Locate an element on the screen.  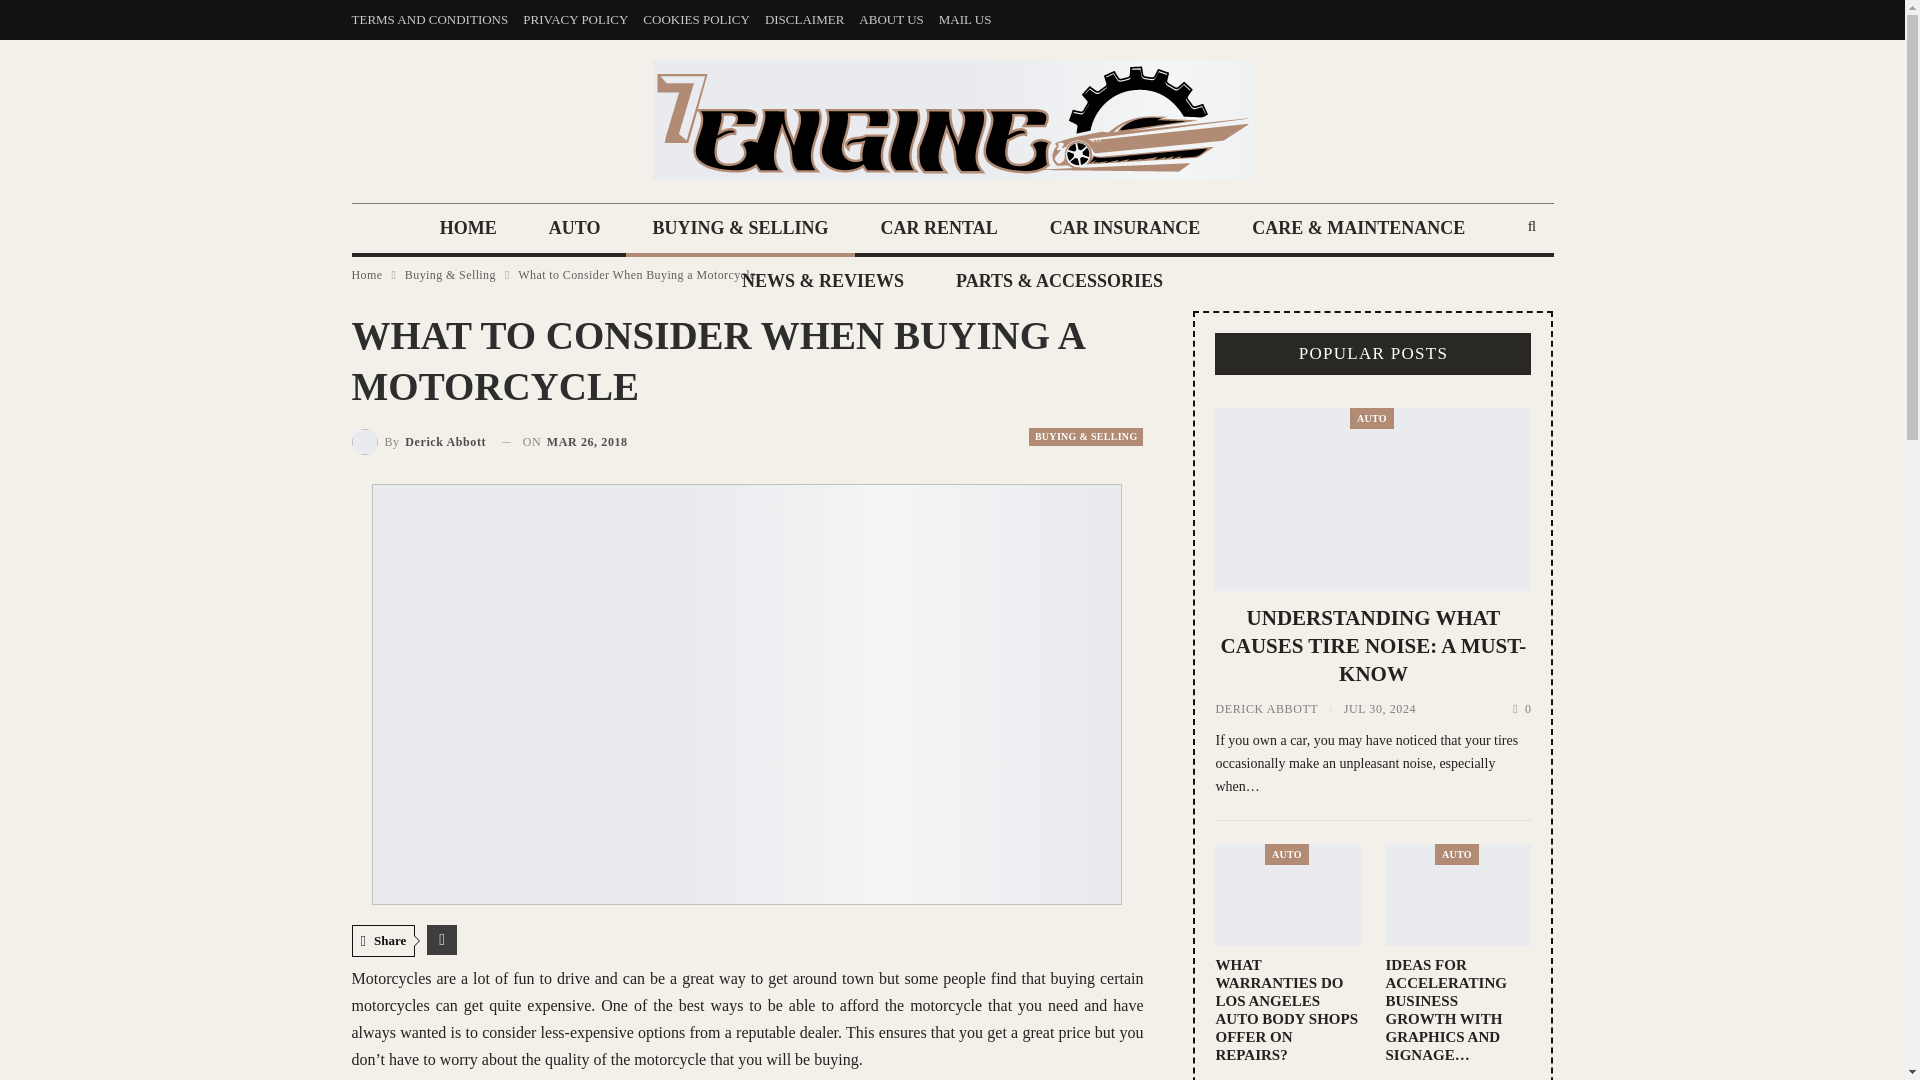
Understanding What Causes Tire Noise: A Must-Know is located at coordinates (1372, 499).